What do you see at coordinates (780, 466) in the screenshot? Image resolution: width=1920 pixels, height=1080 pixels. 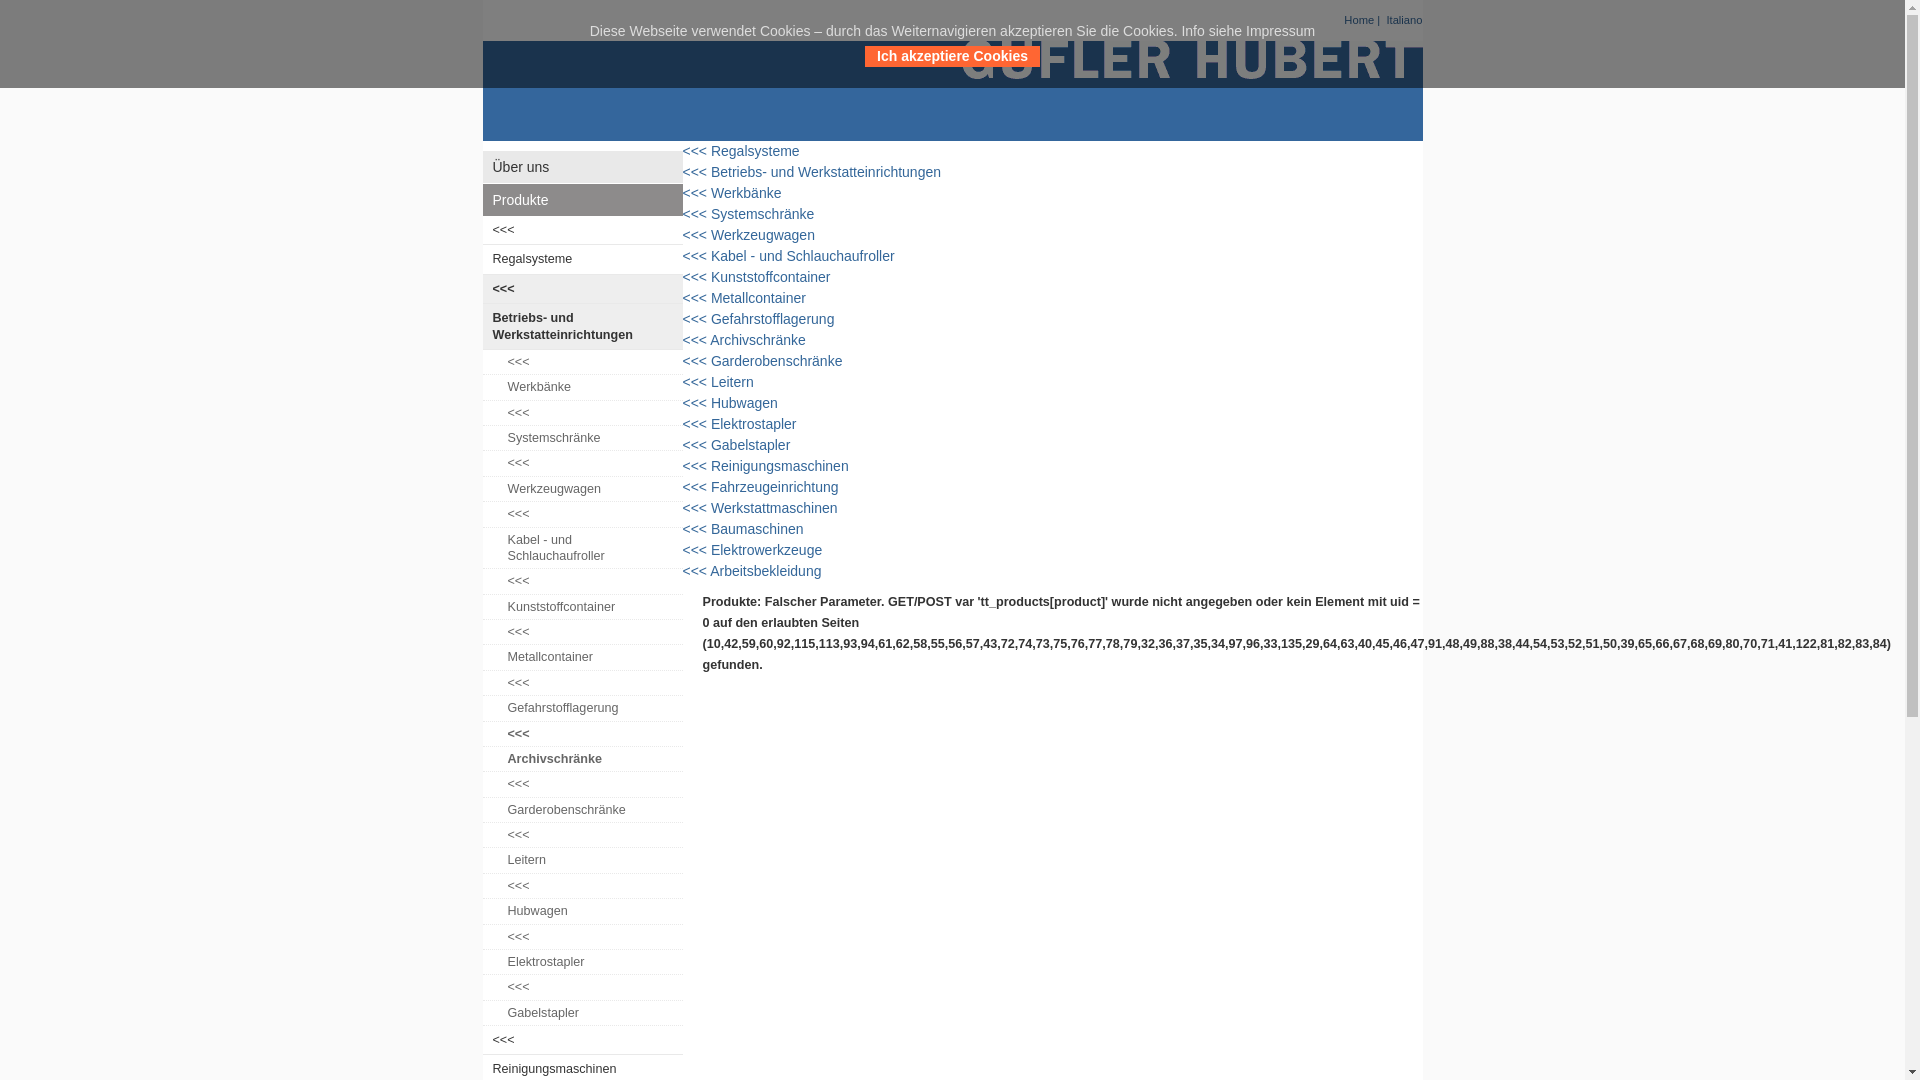 I see `Reinigungsmaschinen` at bounding box center [780, 466].